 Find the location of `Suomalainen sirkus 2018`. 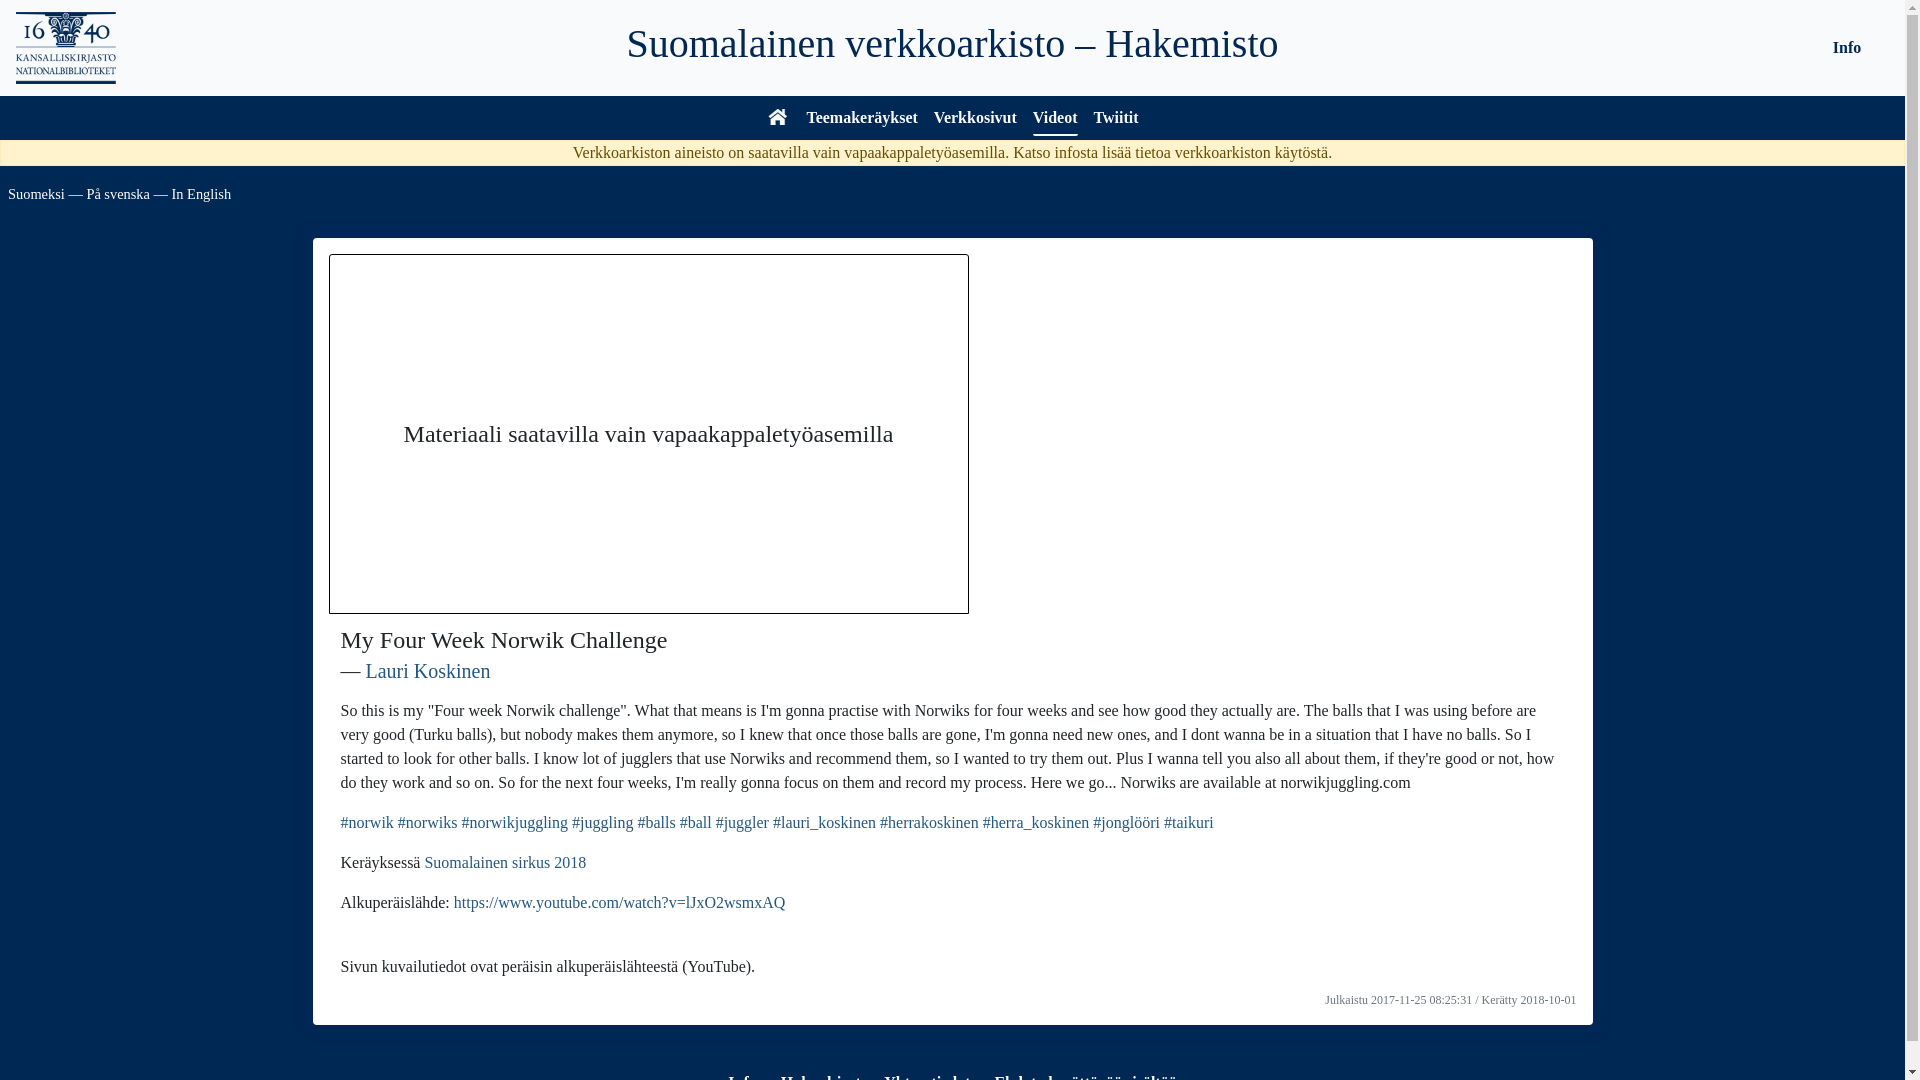

Suomalainen sirkus 2018 is located at coordinates (504, 862).